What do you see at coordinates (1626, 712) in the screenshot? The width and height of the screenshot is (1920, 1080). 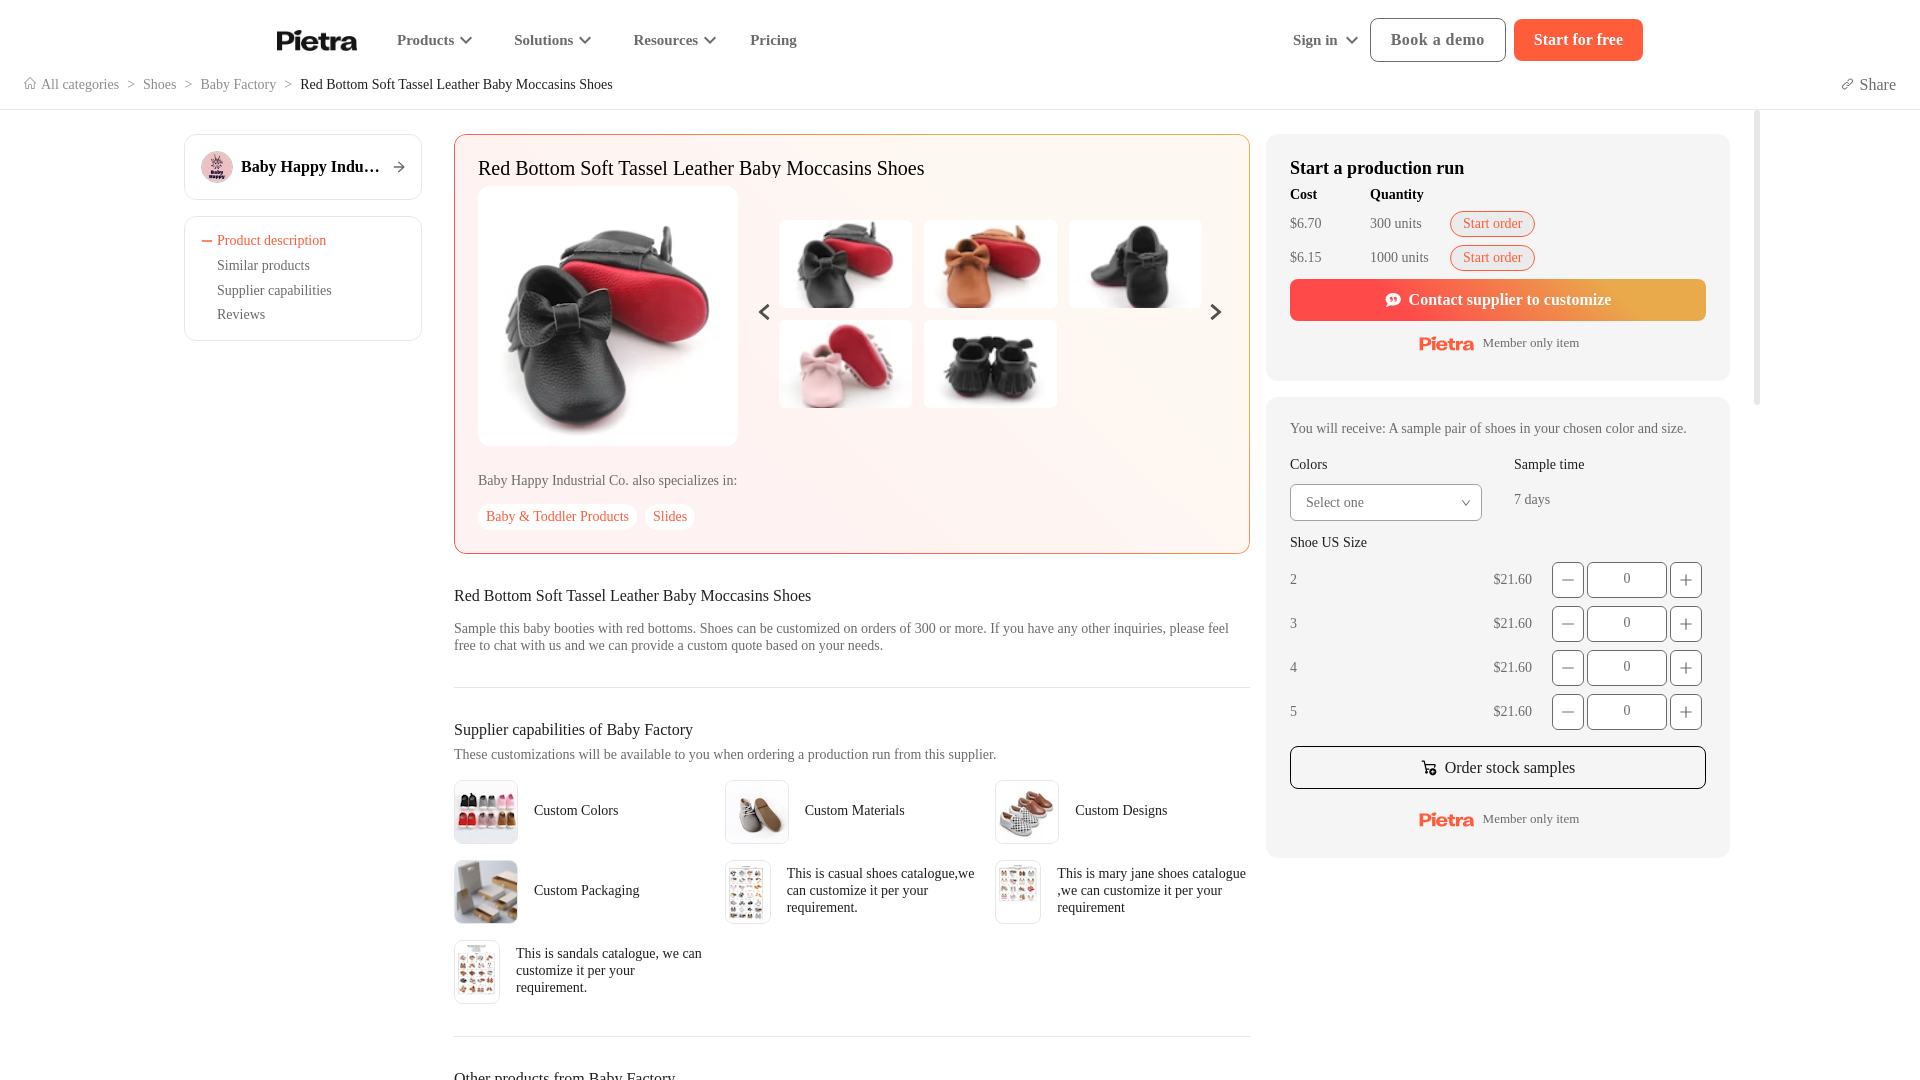 I see `0` at bounding box center [1626, 712].